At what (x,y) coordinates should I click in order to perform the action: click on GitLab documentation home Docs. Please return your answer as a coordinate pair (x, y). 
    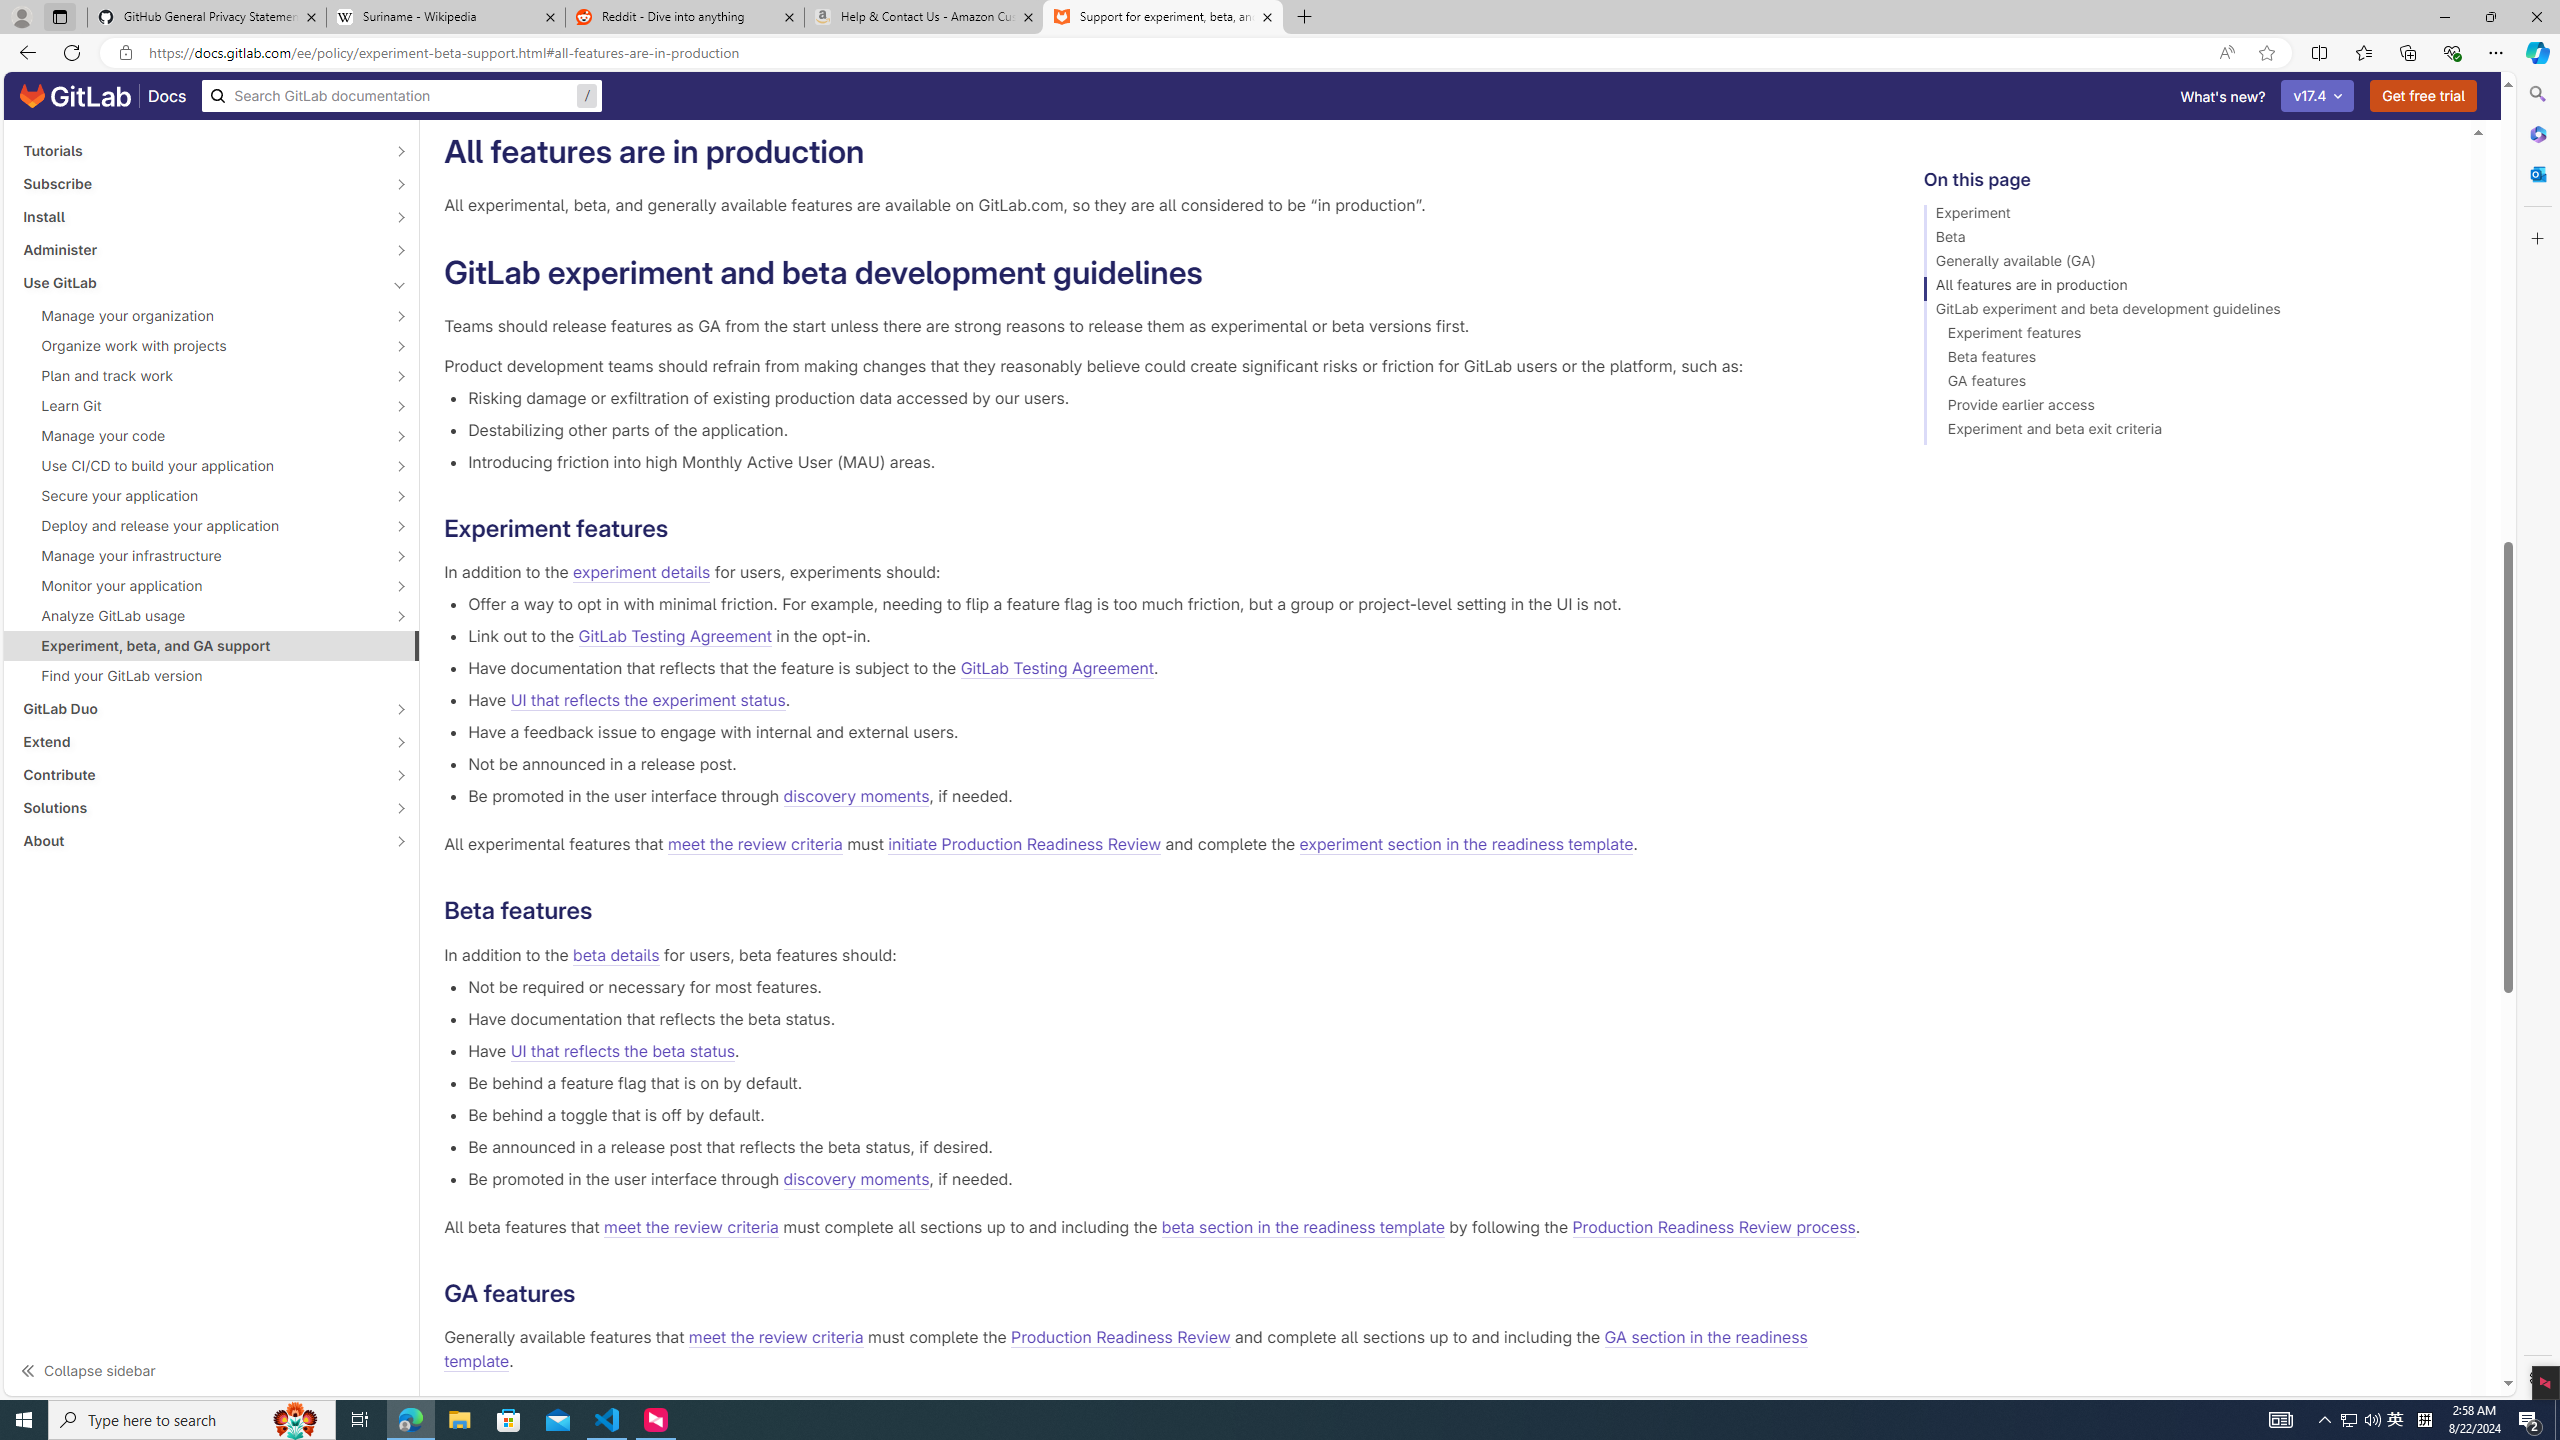
    Looking at the image, I should click on (103, 96).